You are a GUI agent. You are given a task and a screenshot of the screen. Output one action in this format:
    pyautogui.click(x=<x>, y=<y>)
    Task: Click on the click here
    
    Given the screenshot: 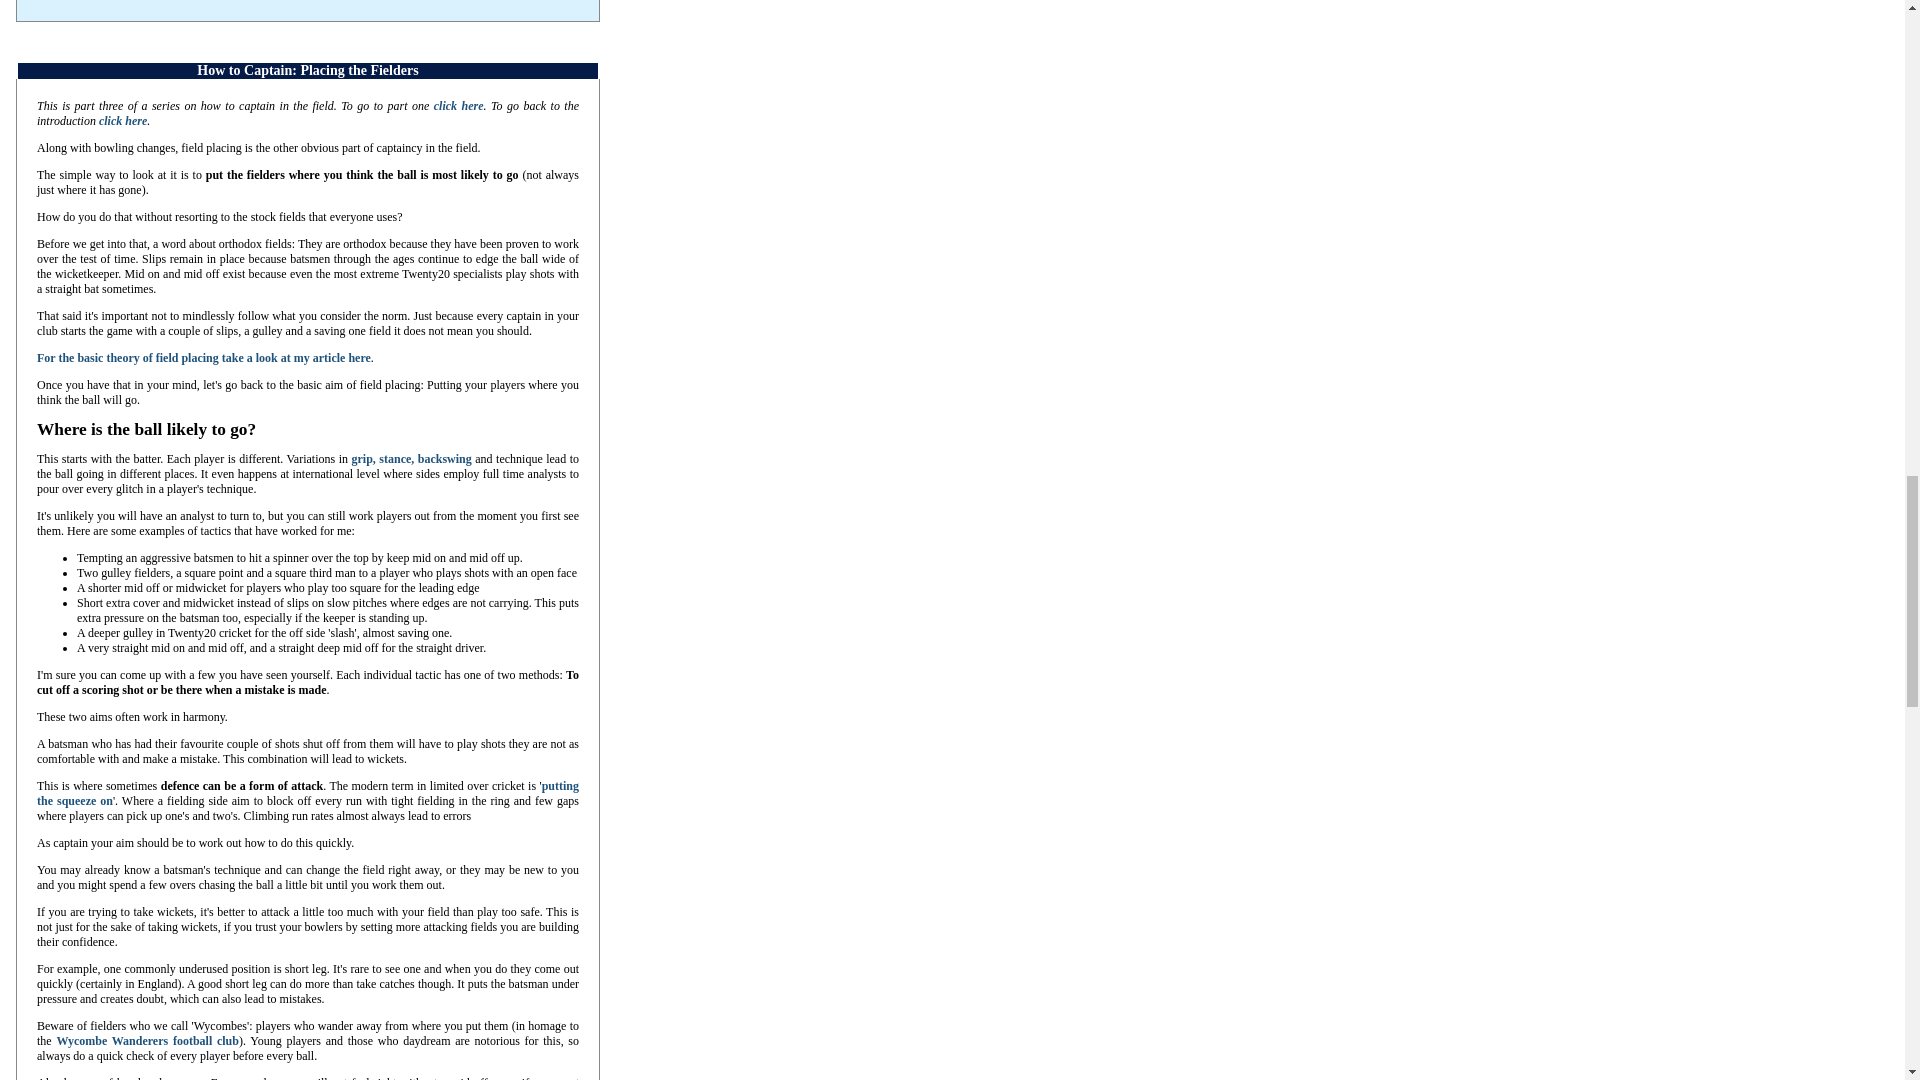 What is the action you would take?
    pyautogui.click(x=123, y=121)
    